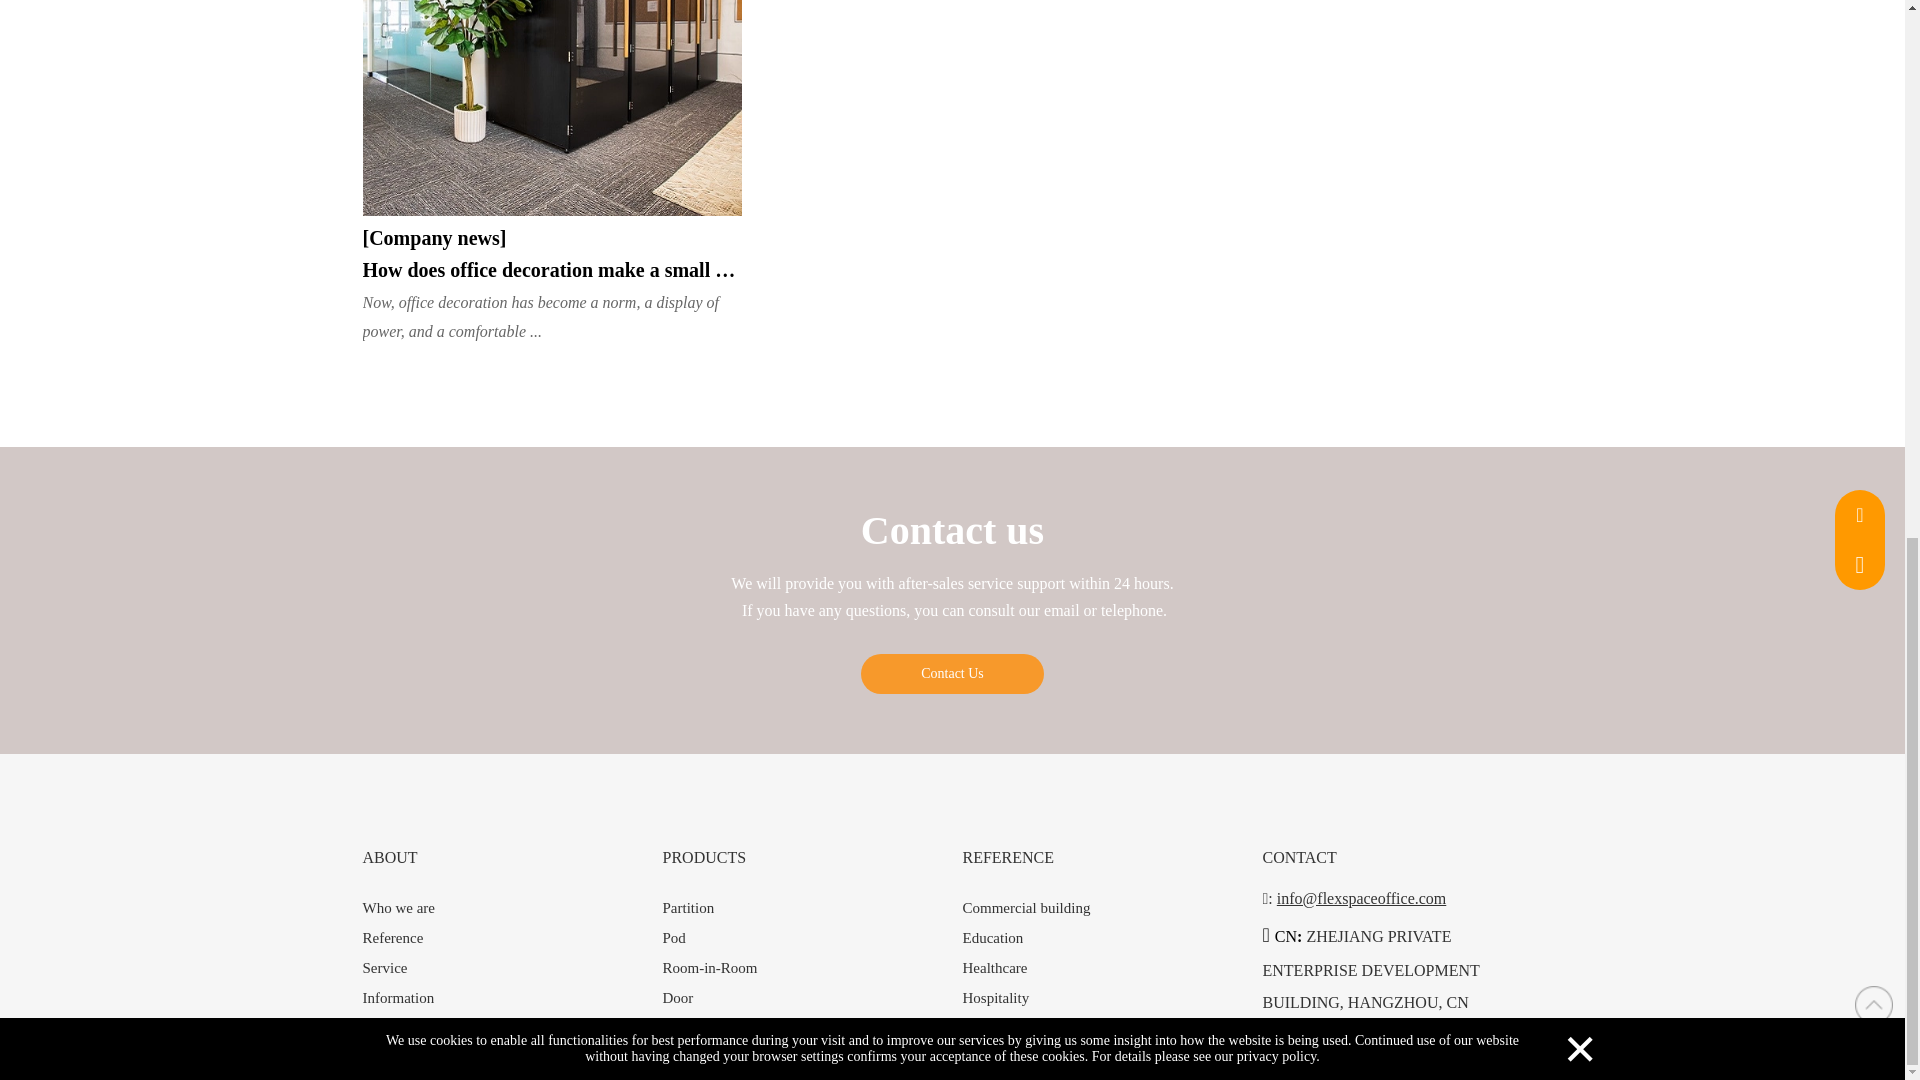 Image resolution: width=1920 pixels, height=1080 pixels. Describe the element at coordinates (674, 938) in the screenshot. I see `Pod` at that location.